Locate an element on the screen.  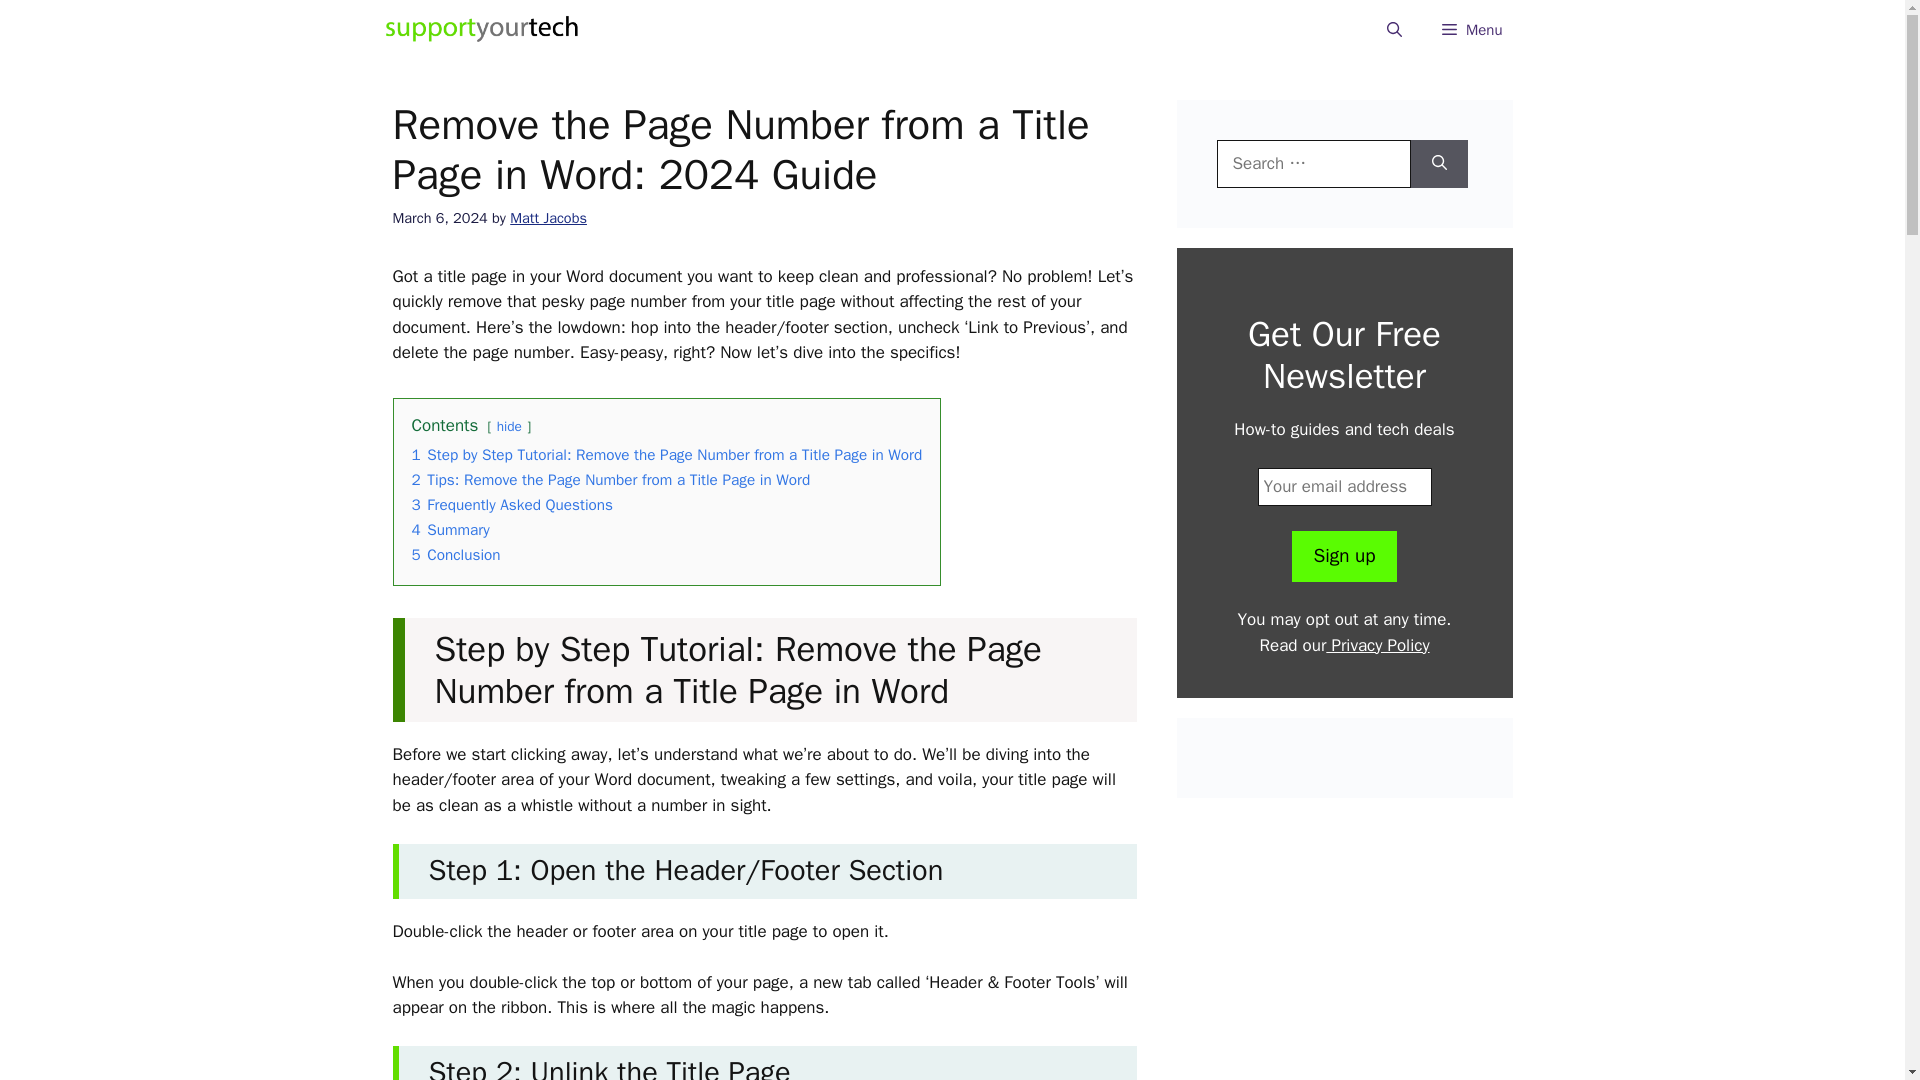
Support Your Tech is located at coordinates (482, 30).